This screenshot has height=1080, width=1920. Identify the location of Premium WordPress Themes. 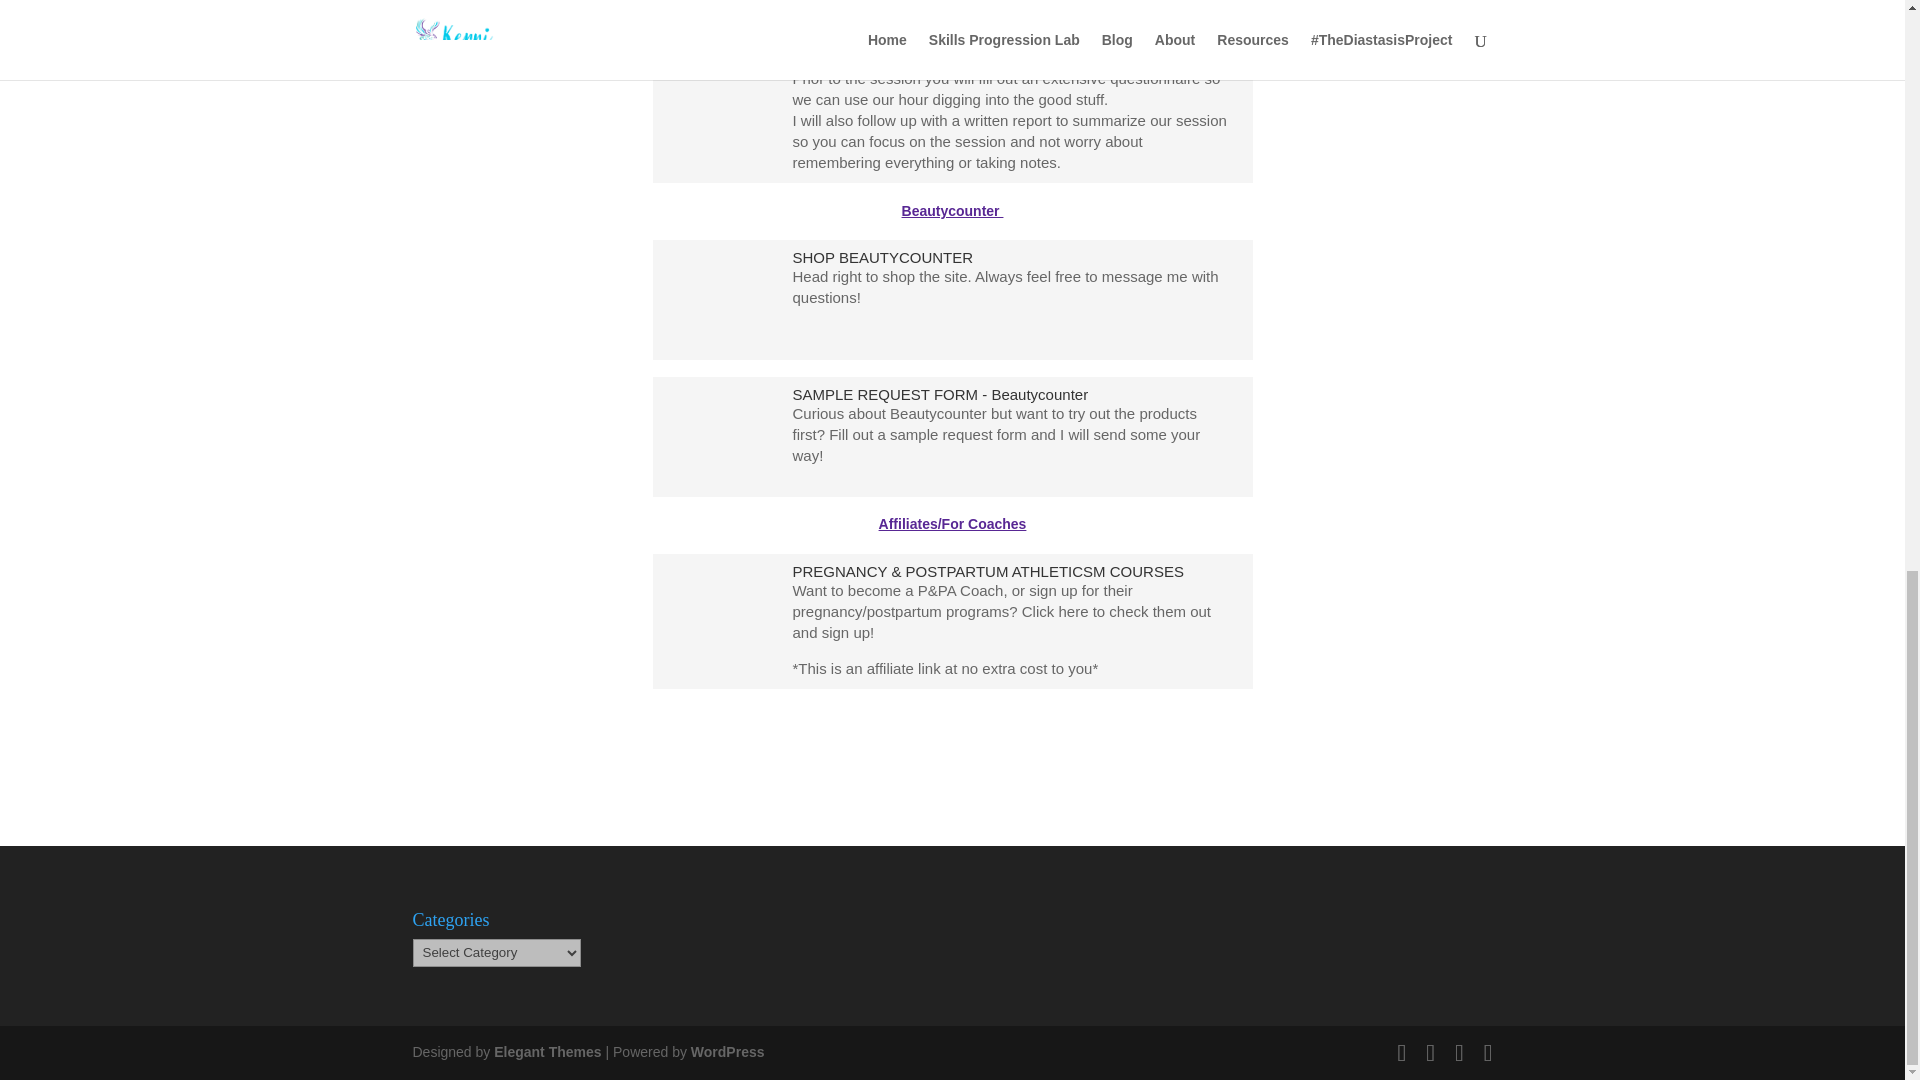
(546, 1052).